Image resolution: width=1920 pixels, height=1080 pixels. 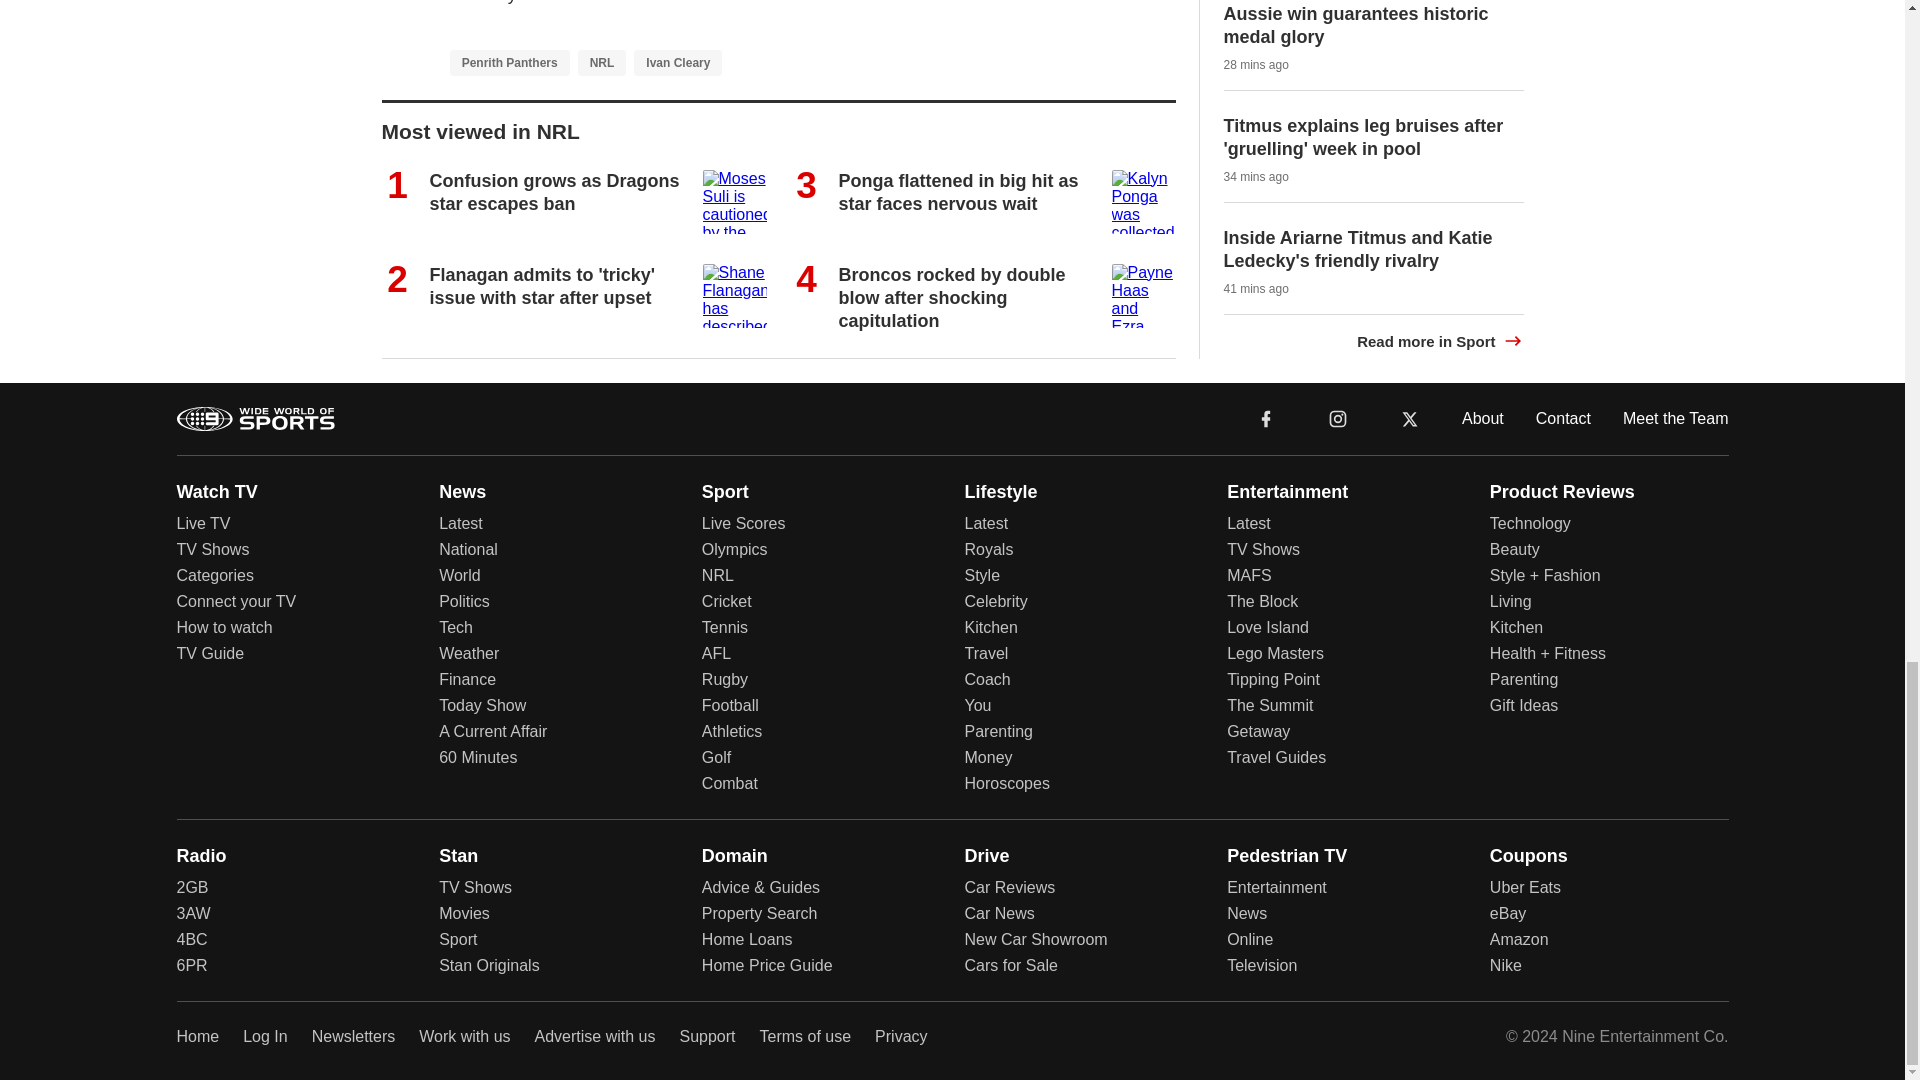 What do you see at coordinates (1266, 418) in the screenshot?
I see `facebook` at bounding box center [1266, 418].